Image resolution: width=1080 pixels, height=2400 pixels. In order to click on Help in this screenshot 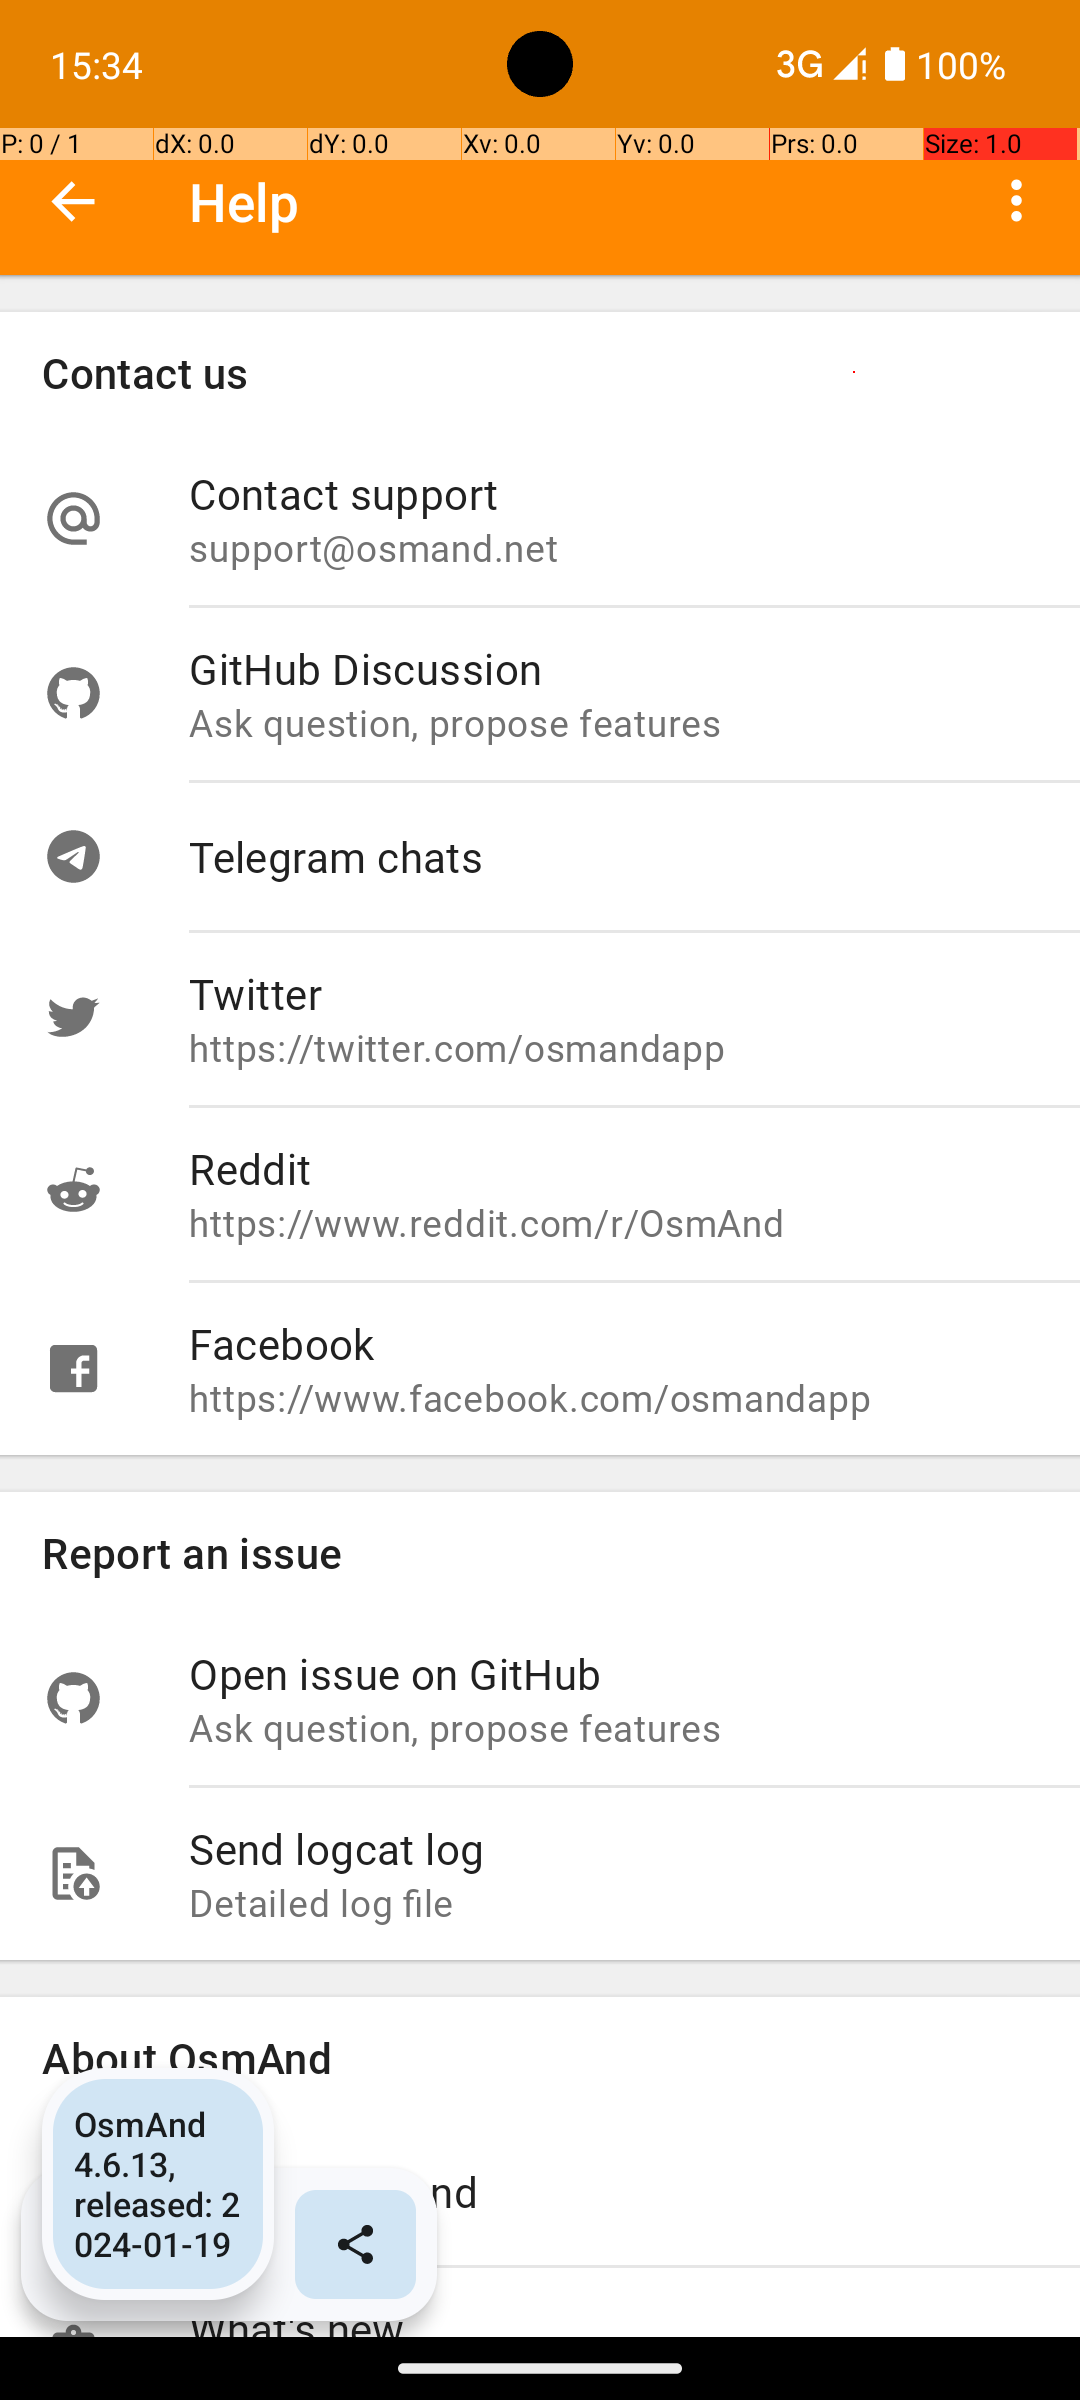, I will do `click(244, 202)`.